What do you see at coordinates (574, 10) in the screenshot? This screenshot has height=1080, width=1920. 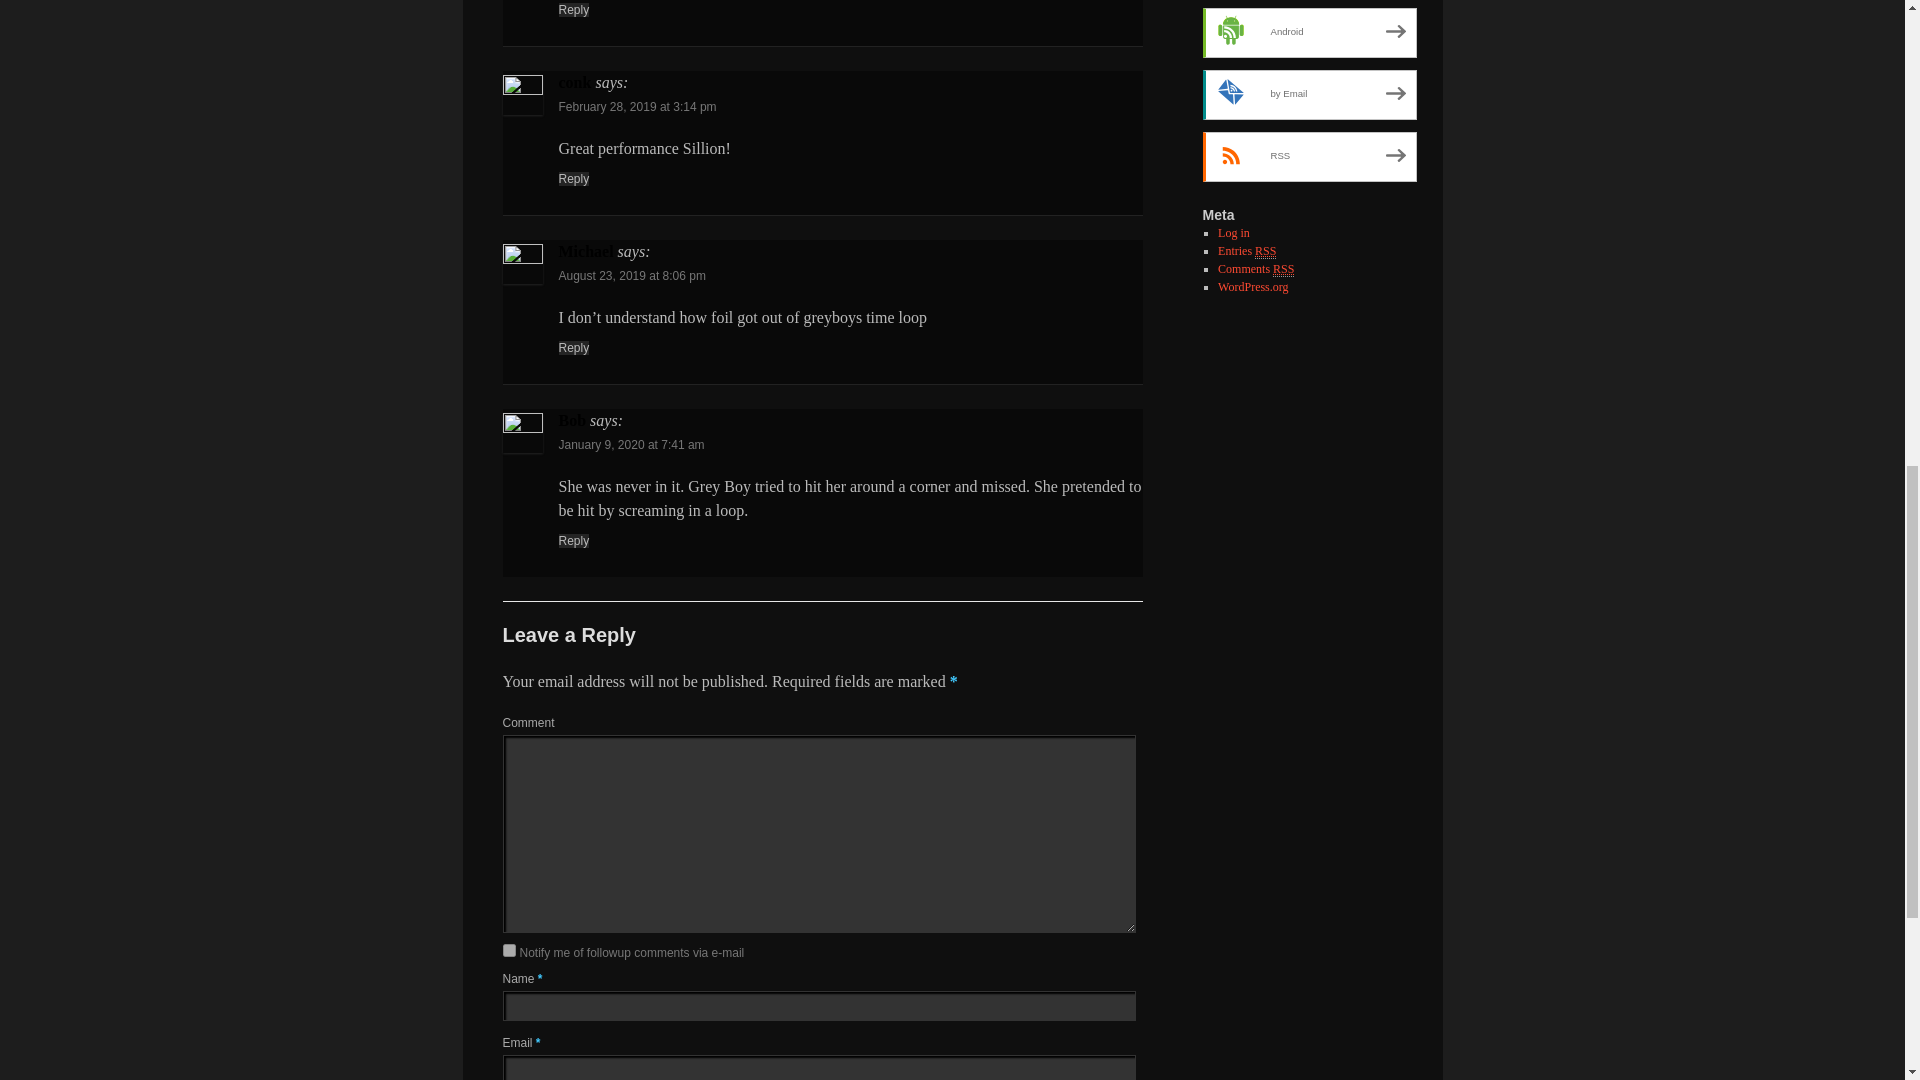 I see `Reply` at bounding box center [574, 10].